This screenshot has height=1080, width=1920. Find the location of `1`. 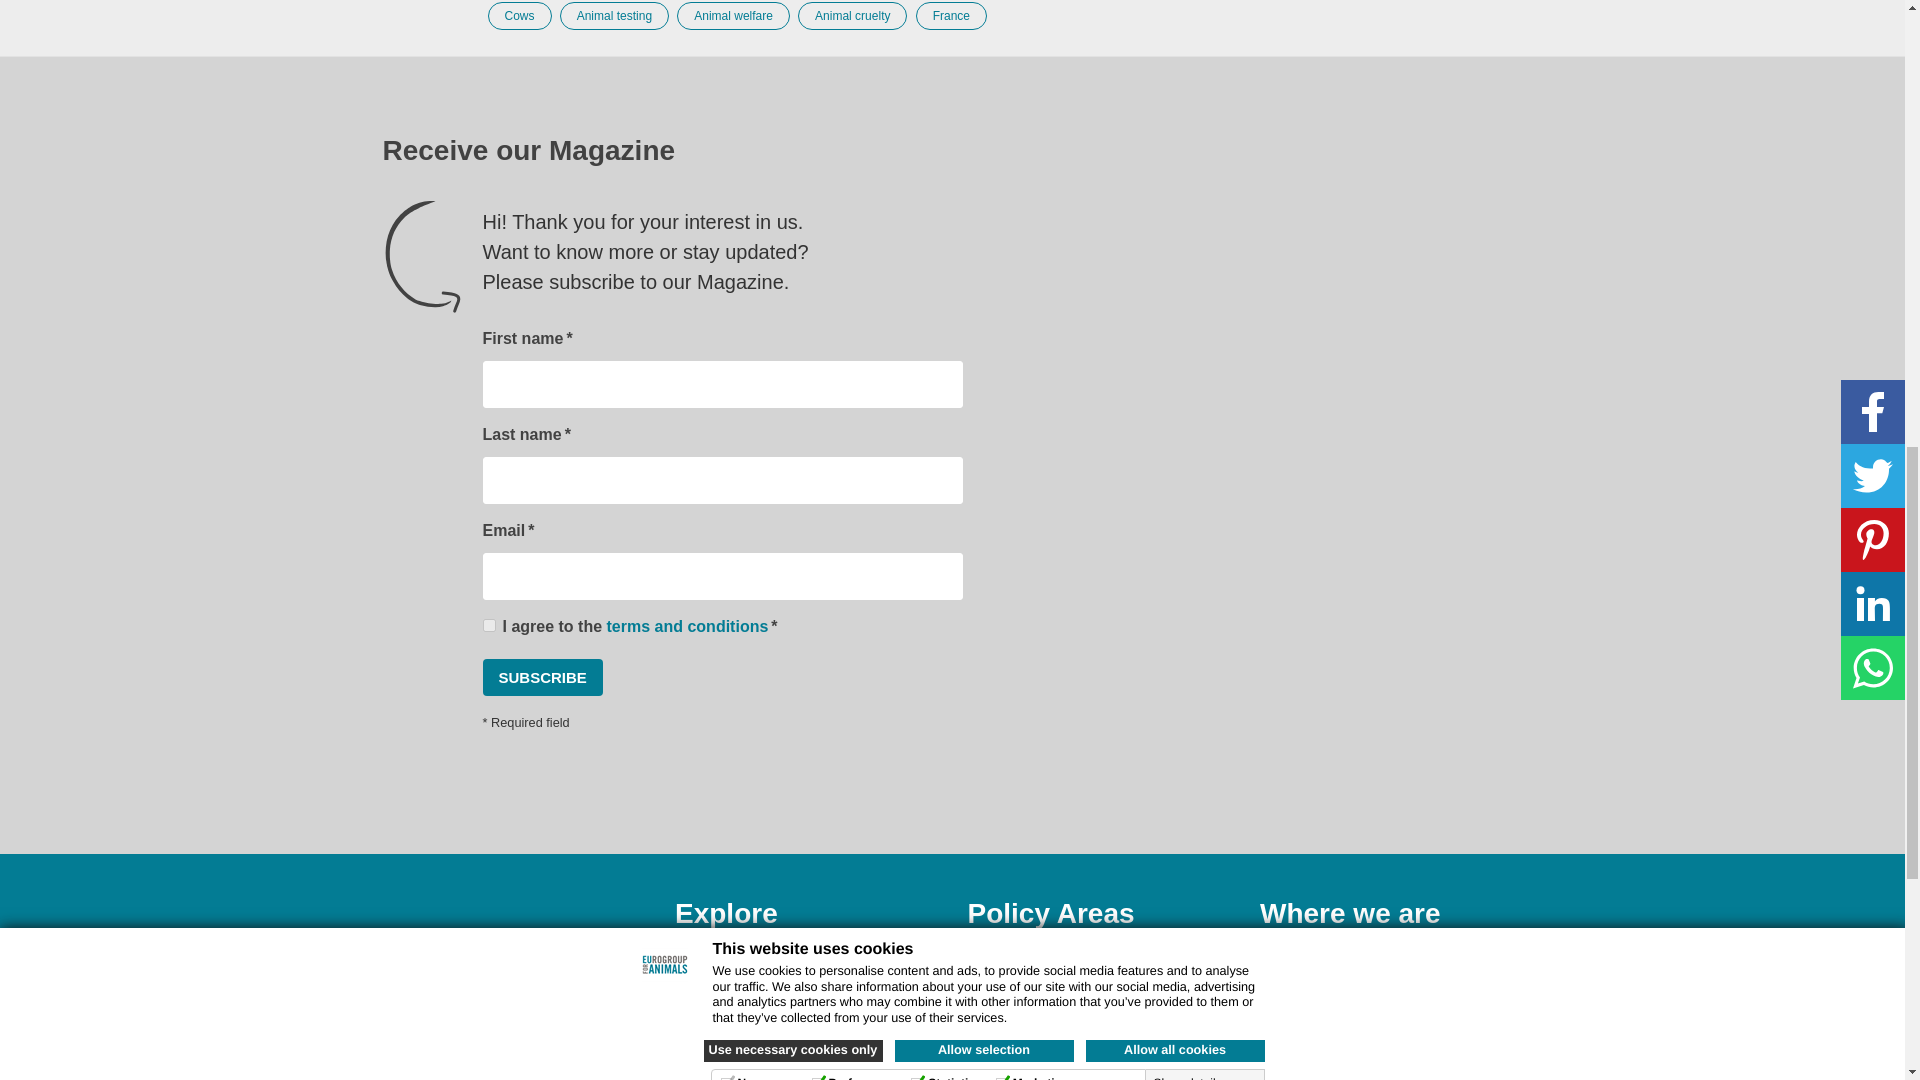

1 is located at coordinates (488, 624).